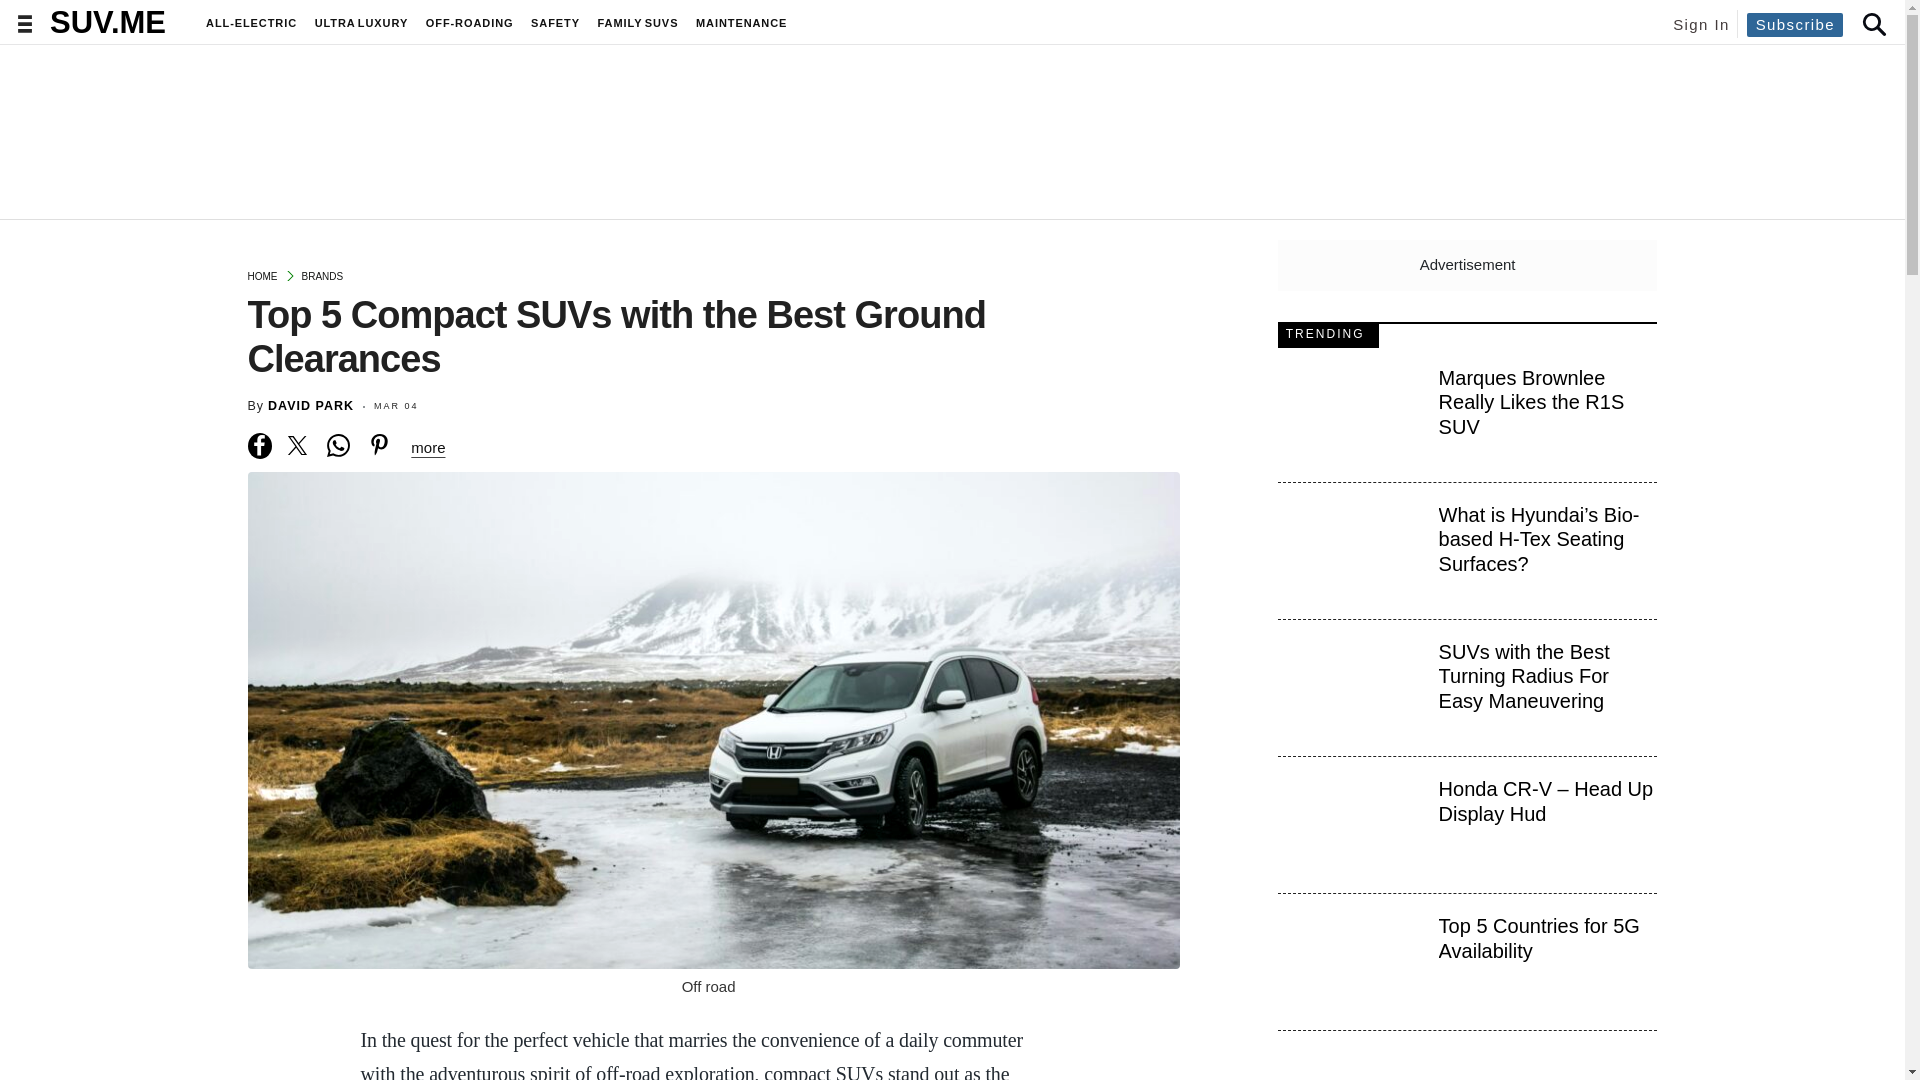  I want to click on 61 topics, so click(251, 22).